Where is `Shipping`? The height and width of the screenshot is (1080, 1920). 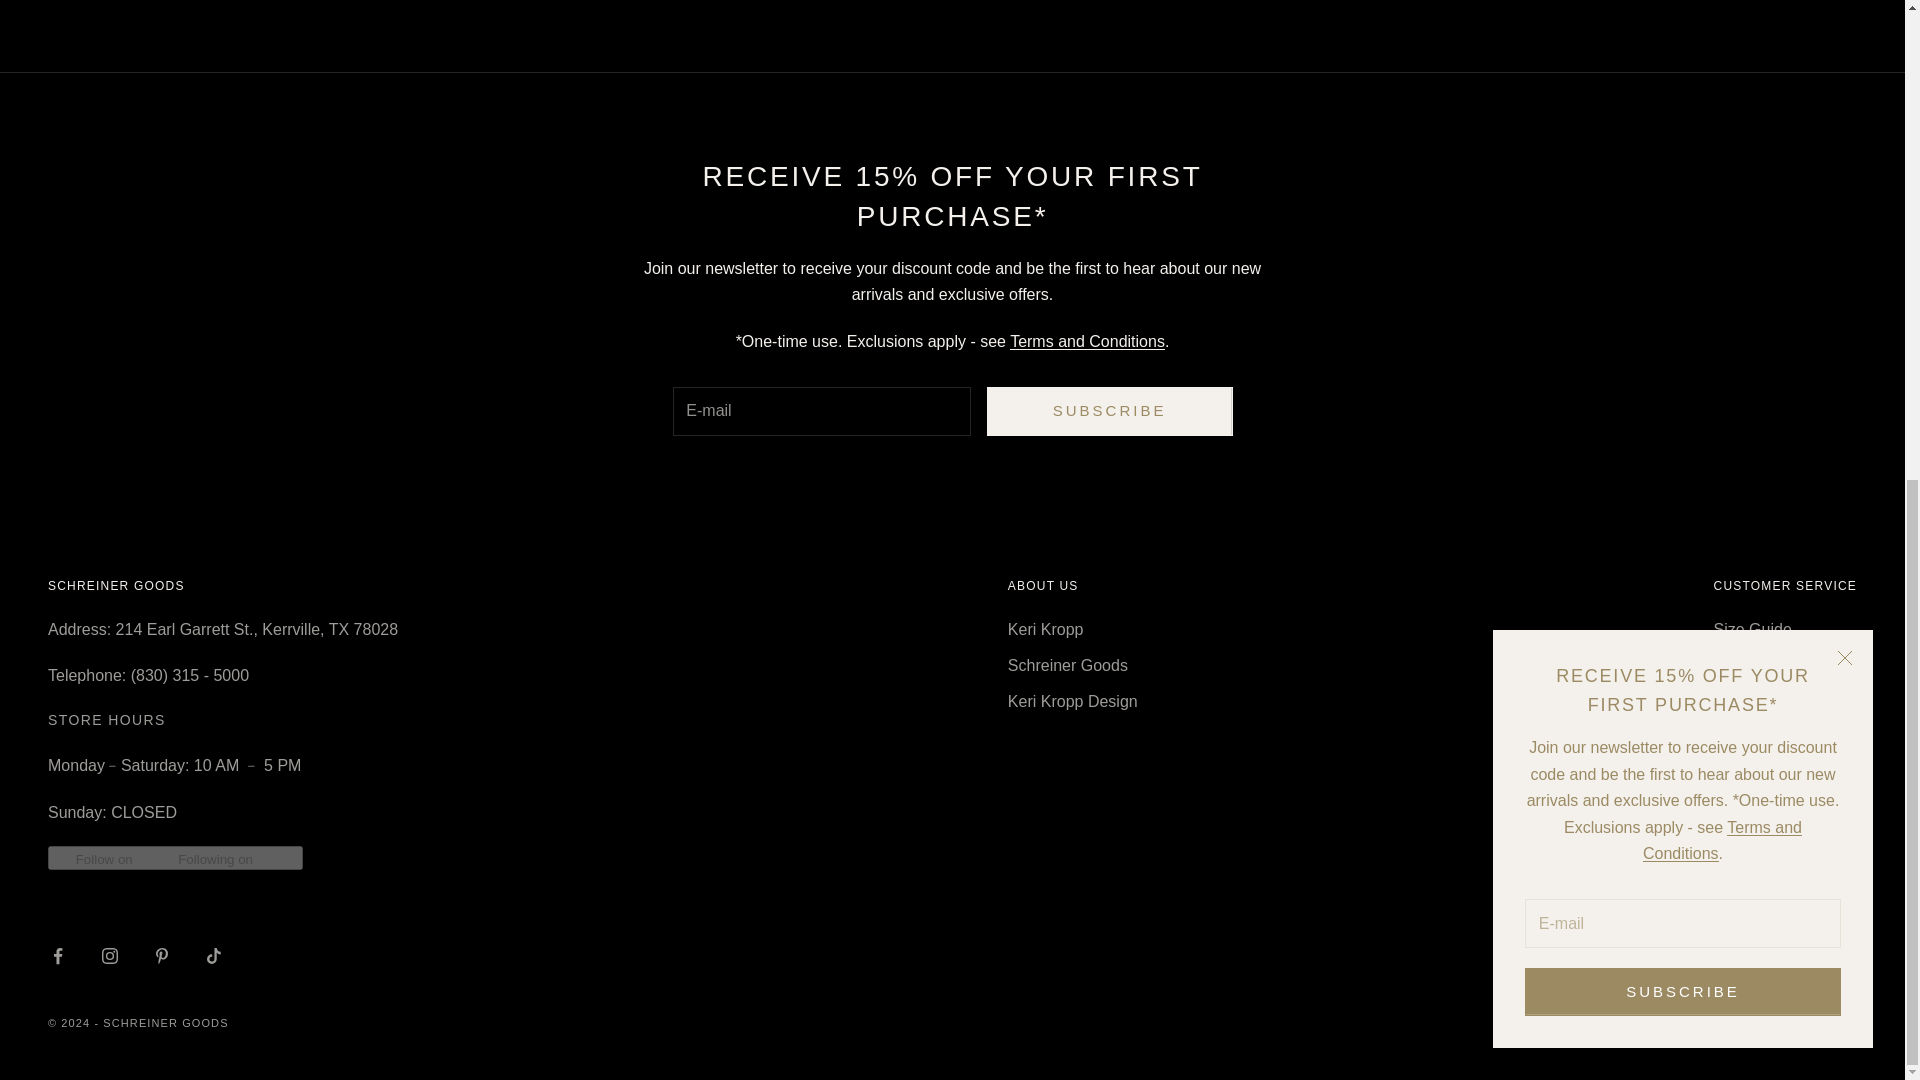
Shipping is located at coordinates (1745, 664).